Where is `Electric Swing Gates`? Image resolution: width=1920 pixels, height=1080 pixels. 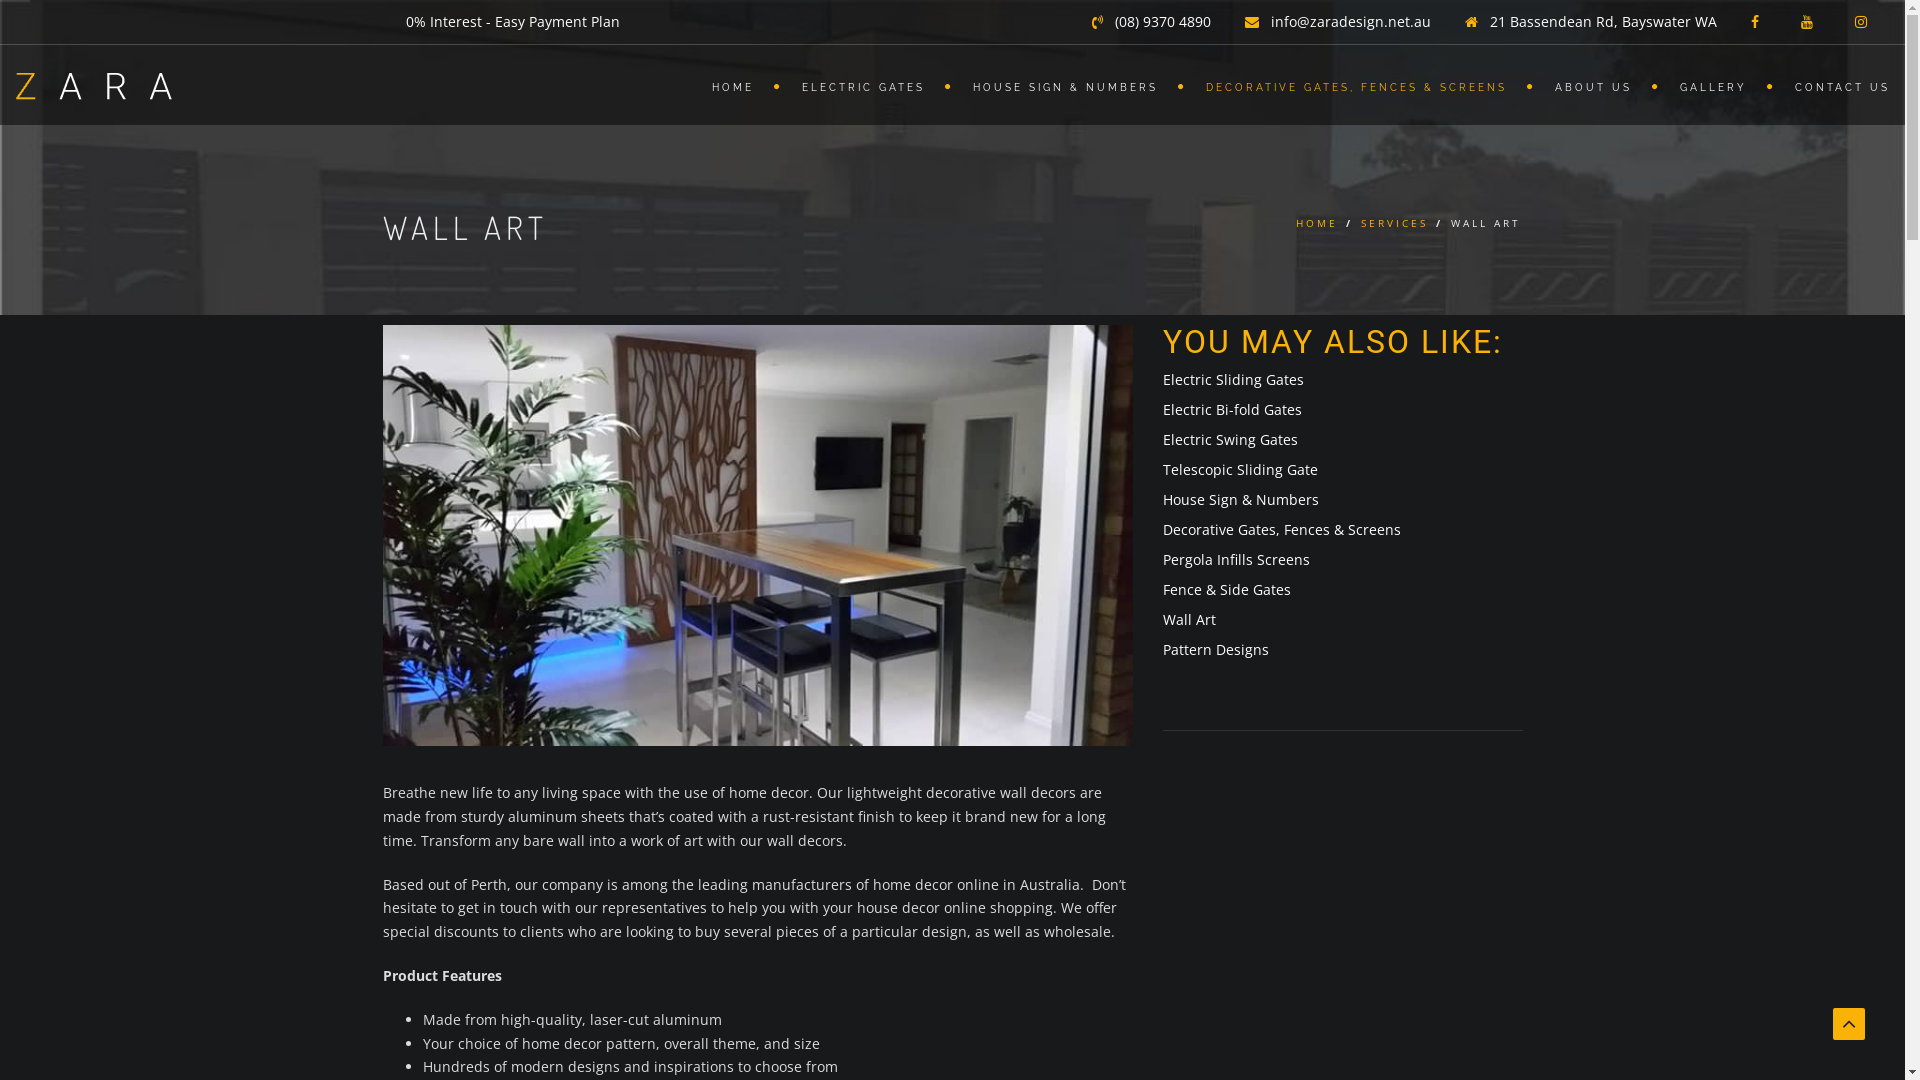 Electric Swing Gates is located at coordinates (1230, 440).